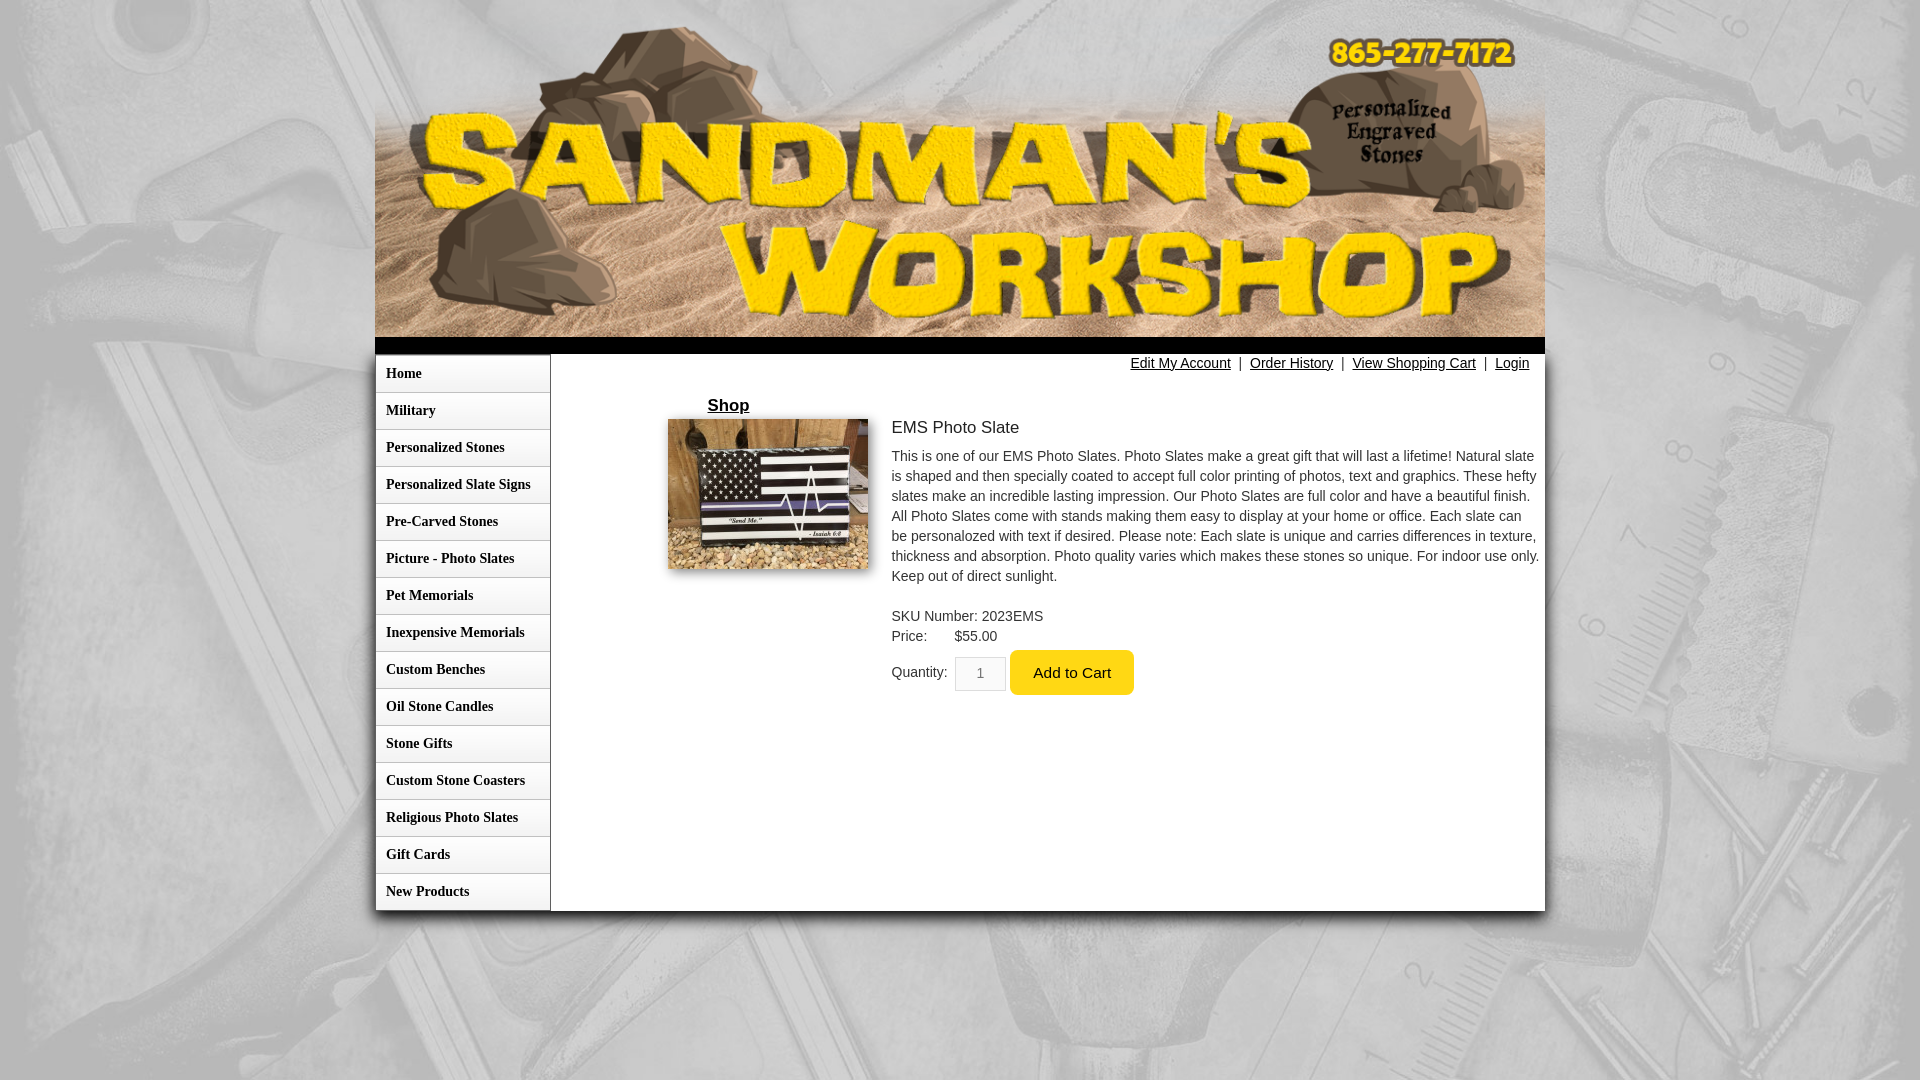  I want to click on Pet Memorials, so click(462, 595).